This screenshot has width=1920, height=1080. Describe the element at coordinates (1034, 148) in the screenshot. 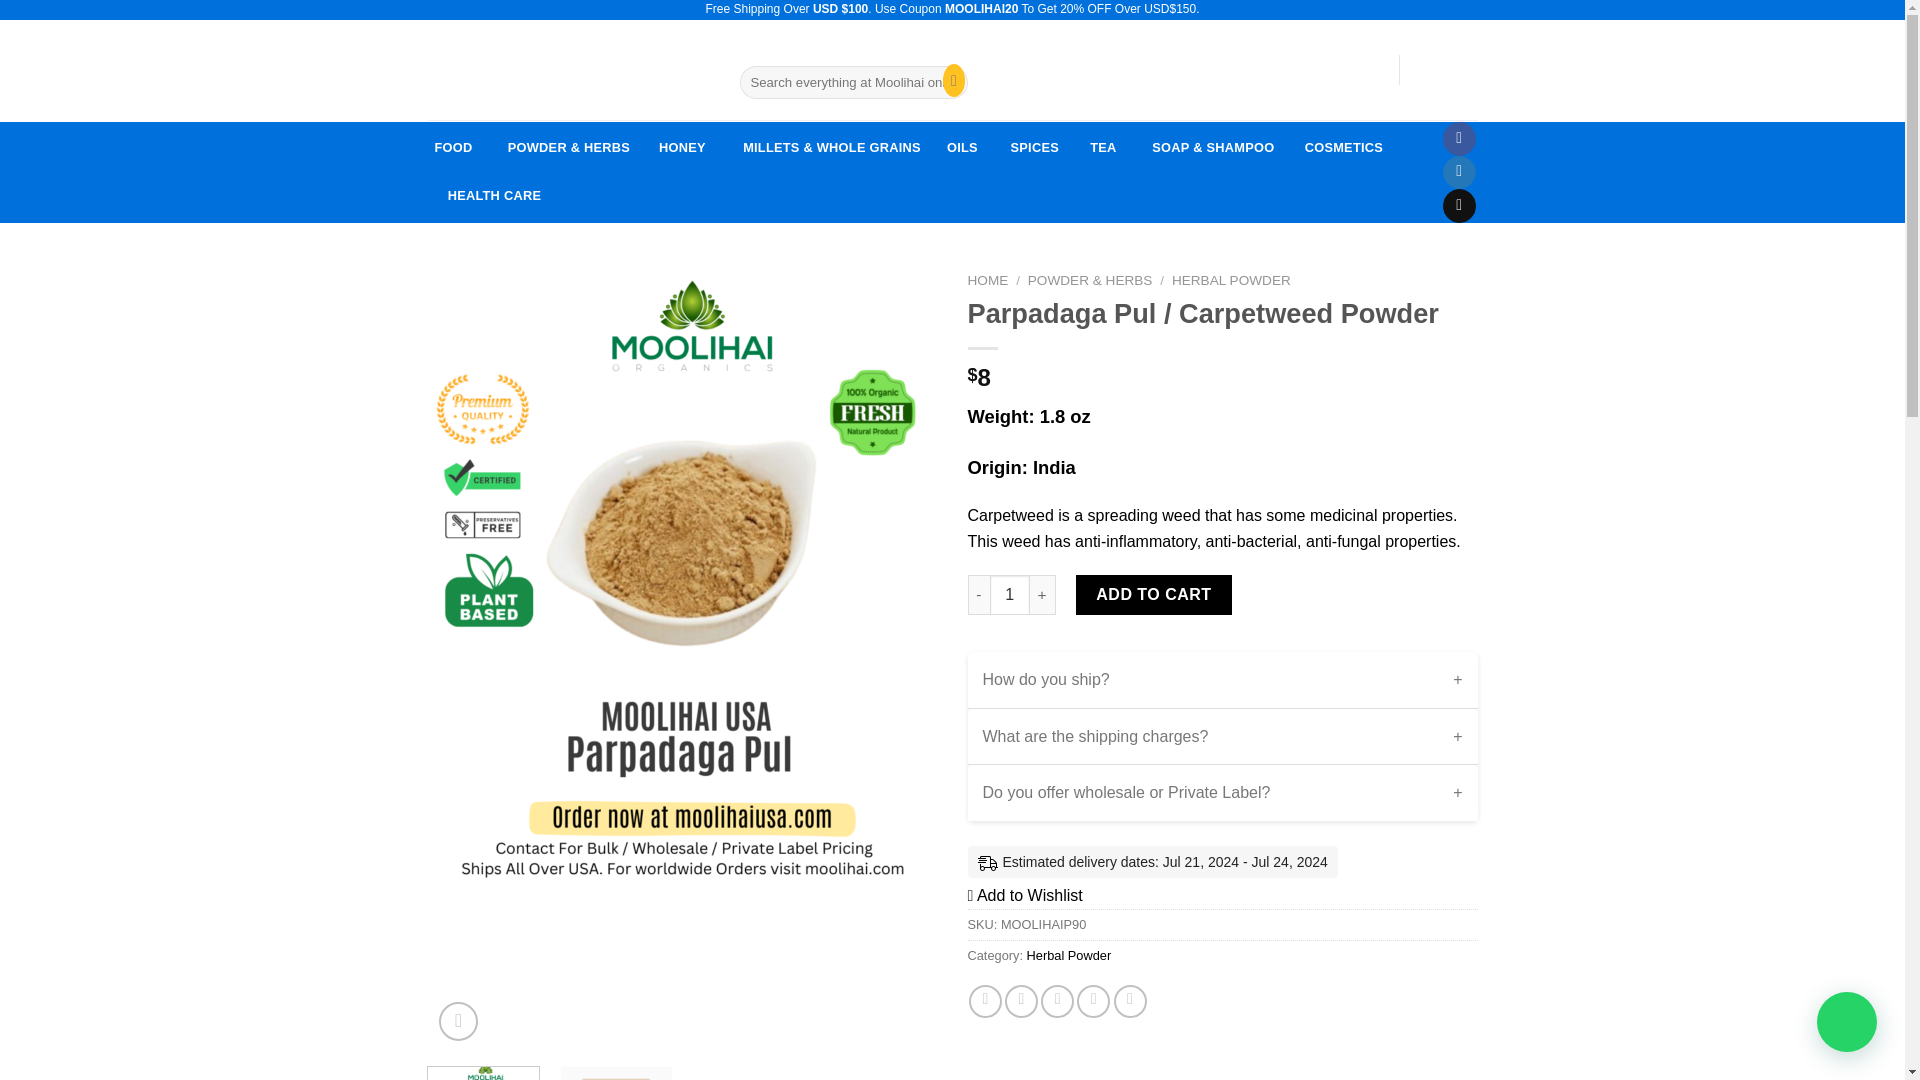

I see `SPICES` at that location.